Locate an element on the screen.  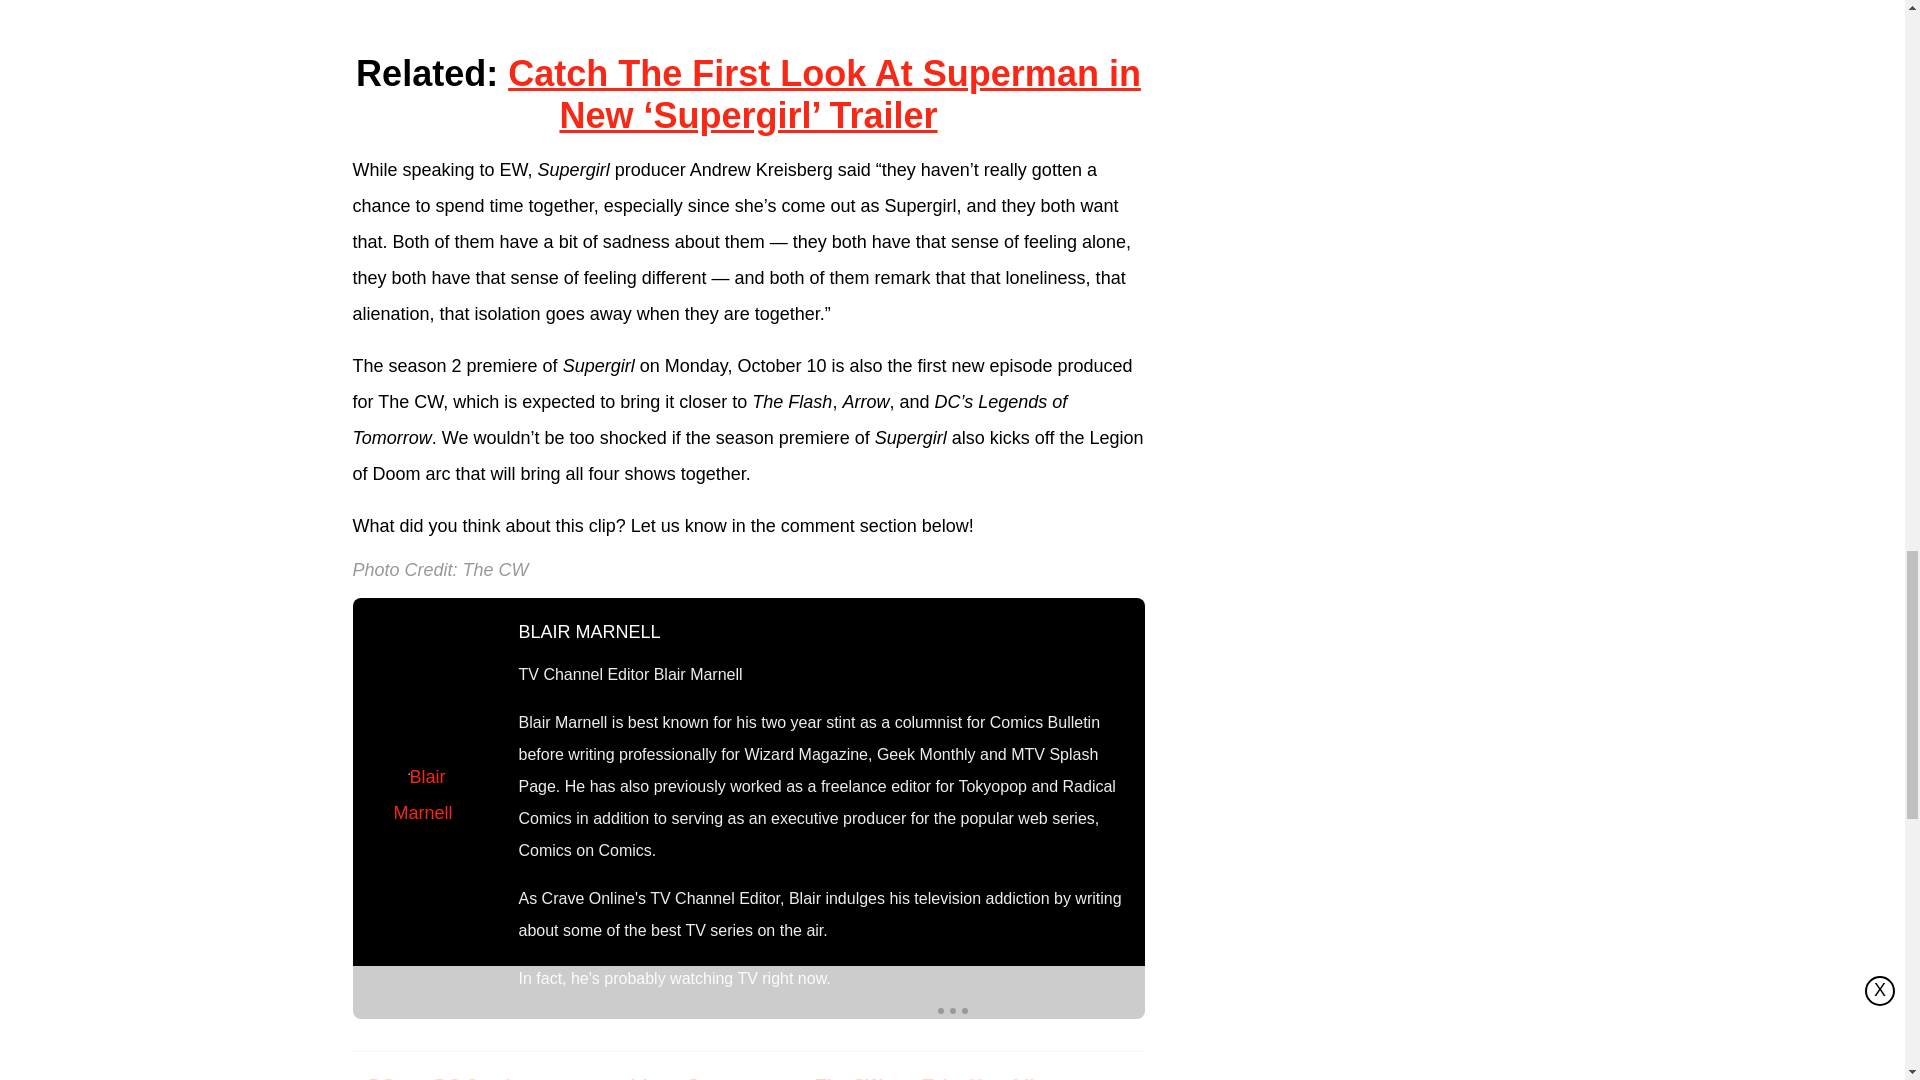
supergirl is located at coordinates (609, 1074).